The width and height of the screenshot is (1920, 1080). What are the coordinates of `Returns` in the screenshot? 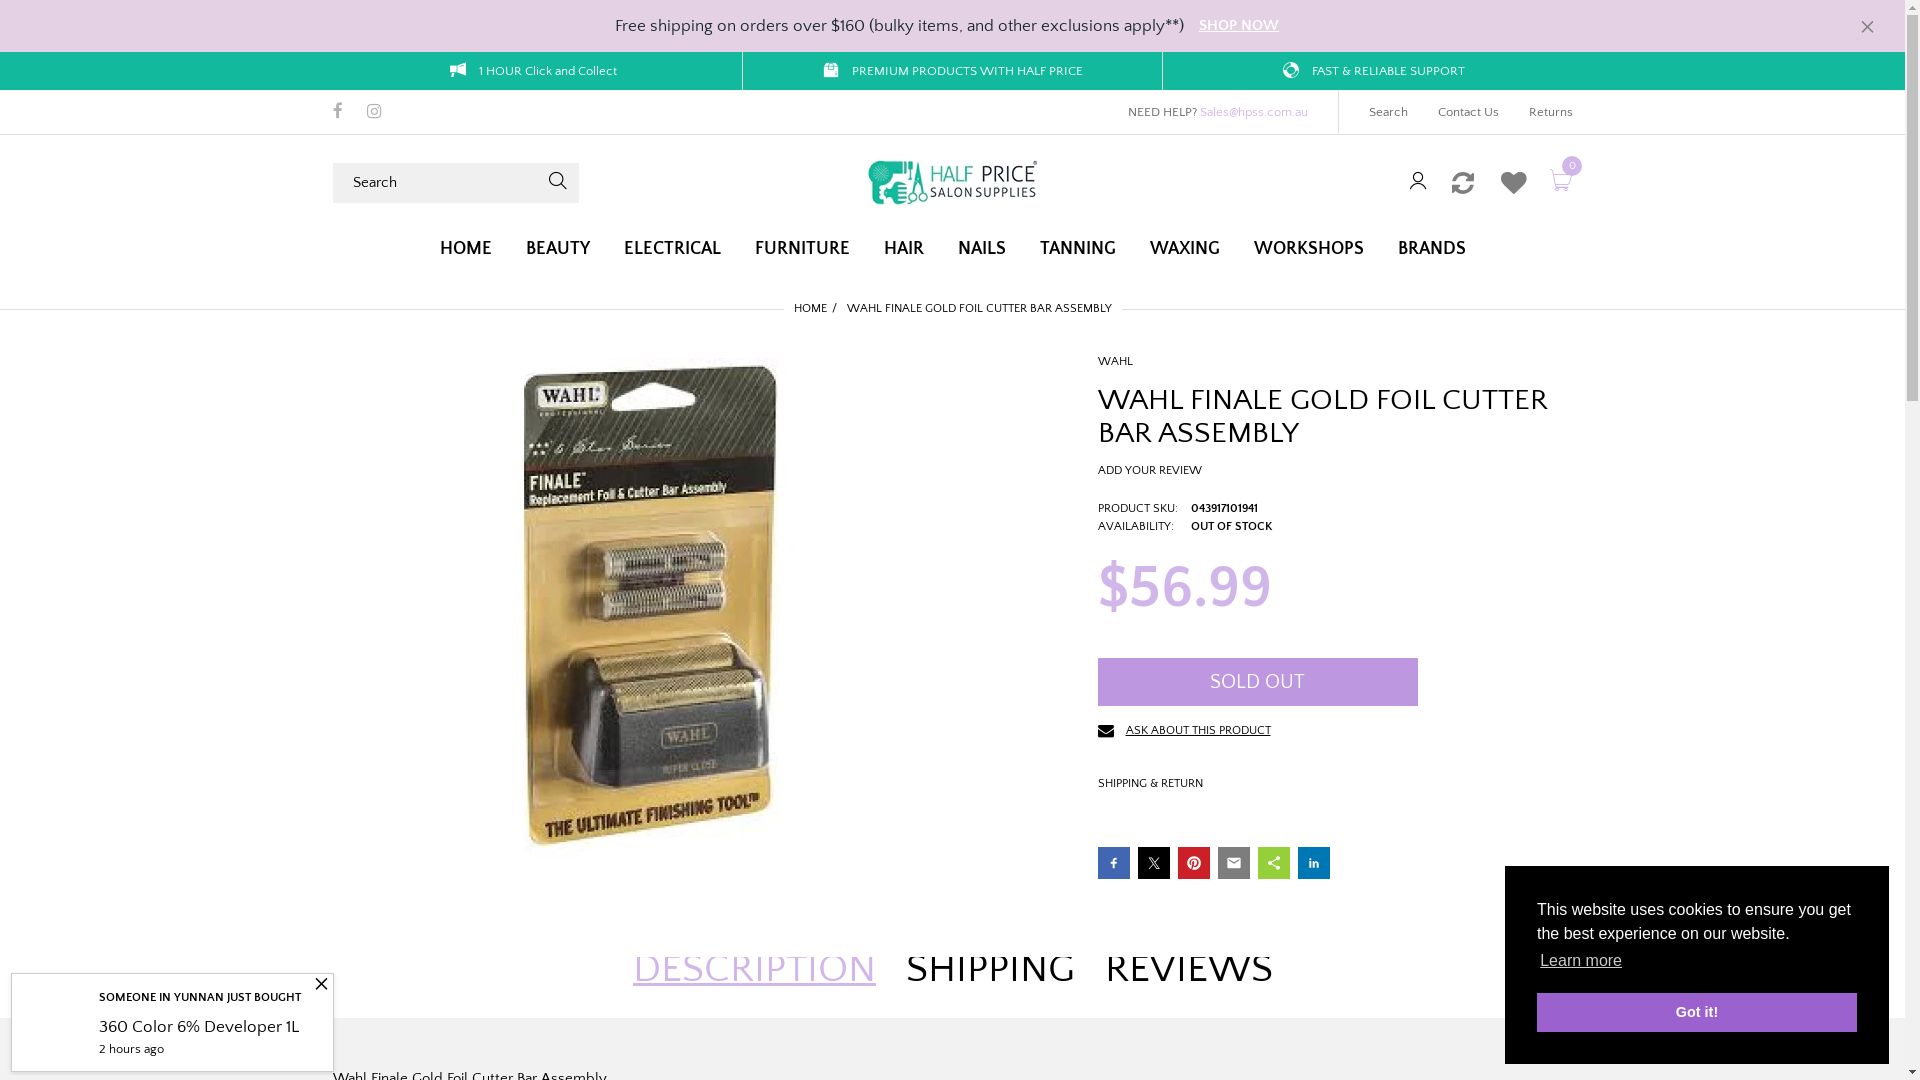 It's located at (1550, 112).